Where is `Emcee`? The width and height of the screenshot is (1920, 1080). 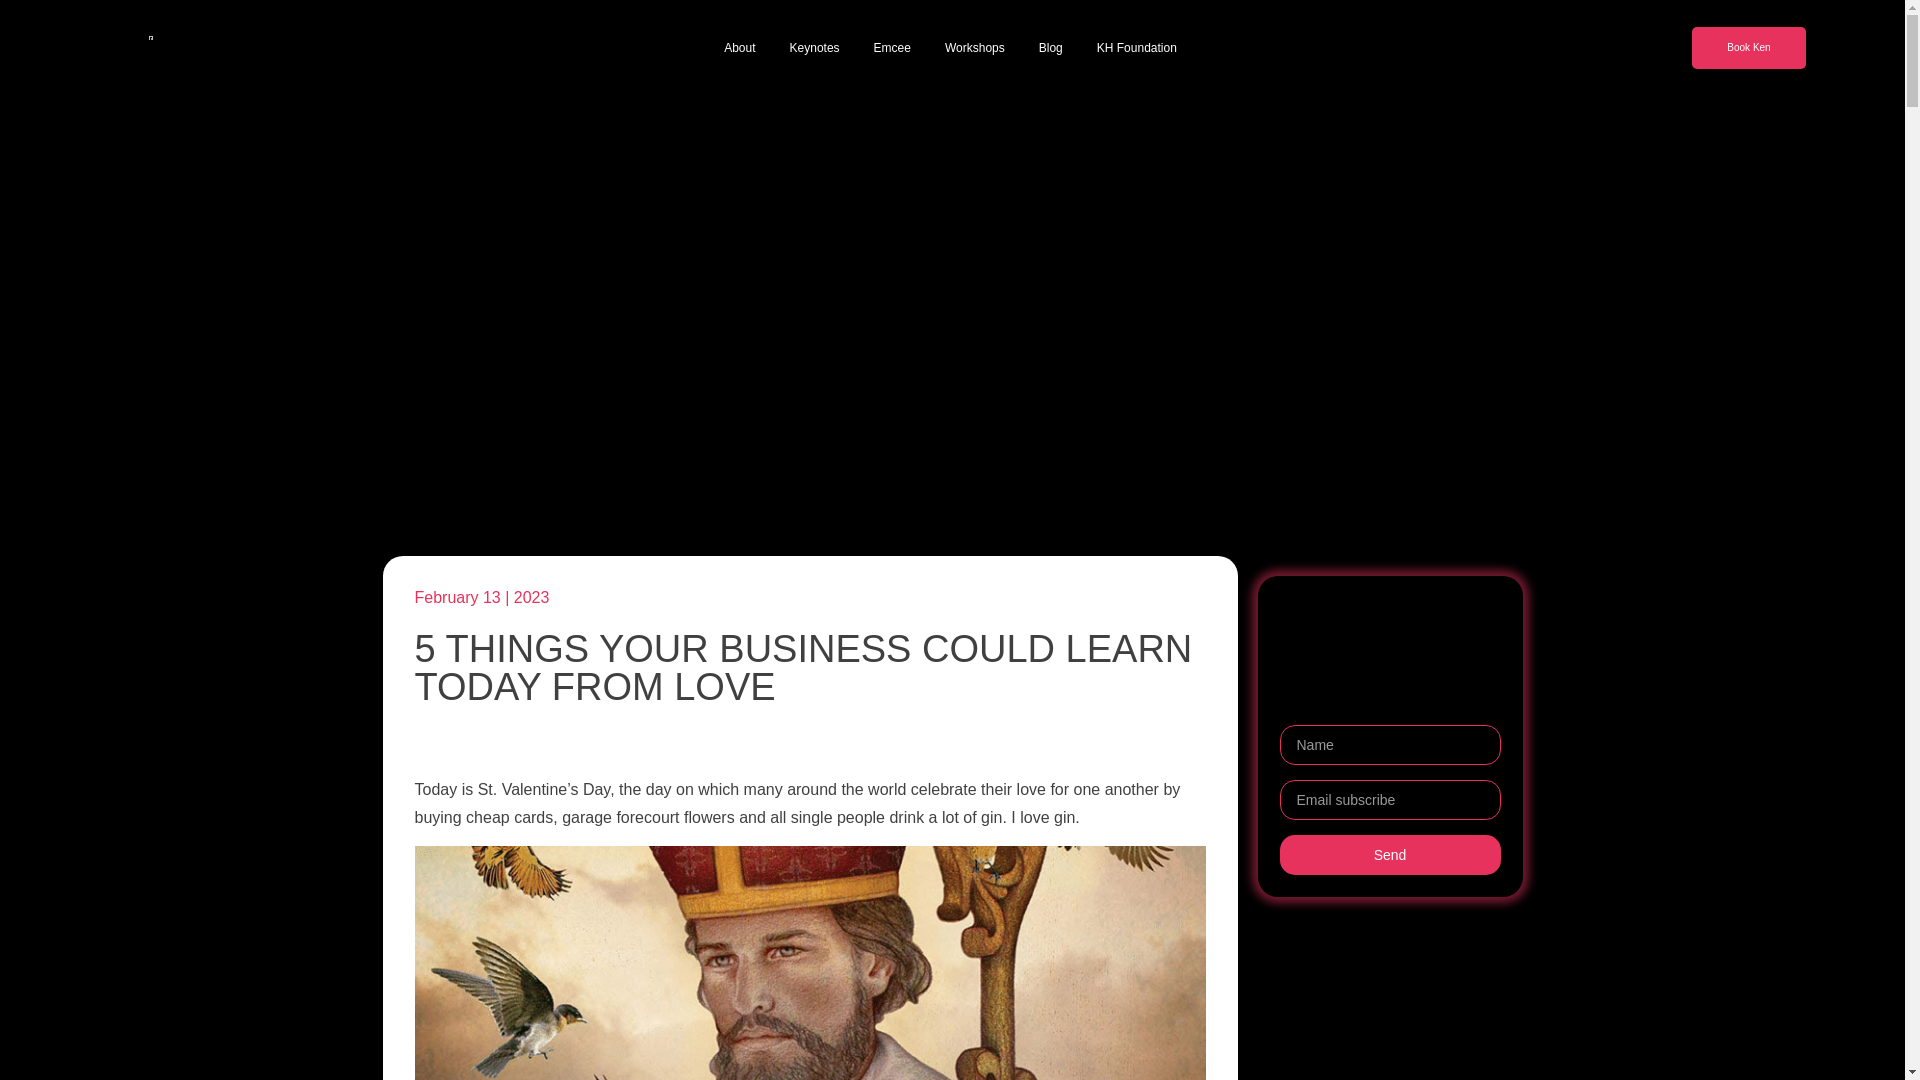 Emcee is located at coordinates (892, 48).